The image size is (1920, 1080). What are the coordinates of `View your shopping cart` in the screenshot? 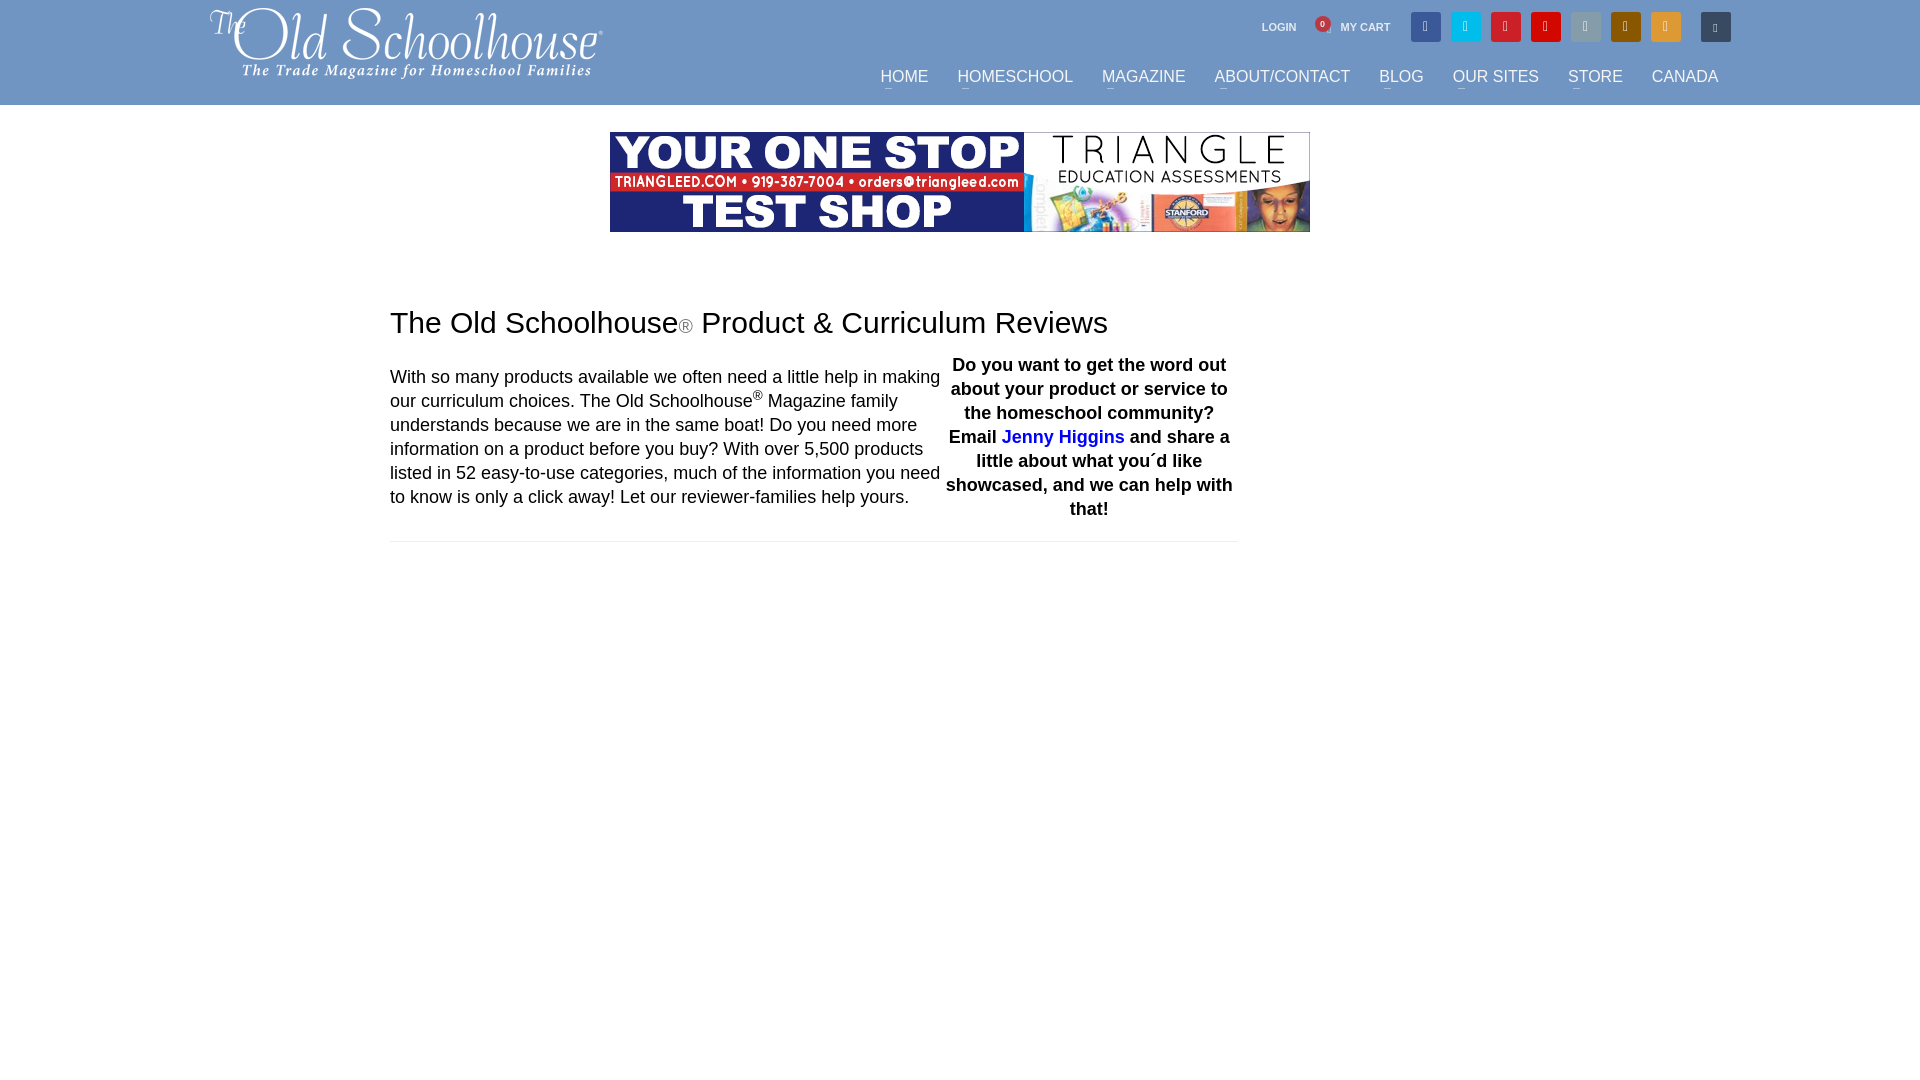 It's located at (1352, 26).